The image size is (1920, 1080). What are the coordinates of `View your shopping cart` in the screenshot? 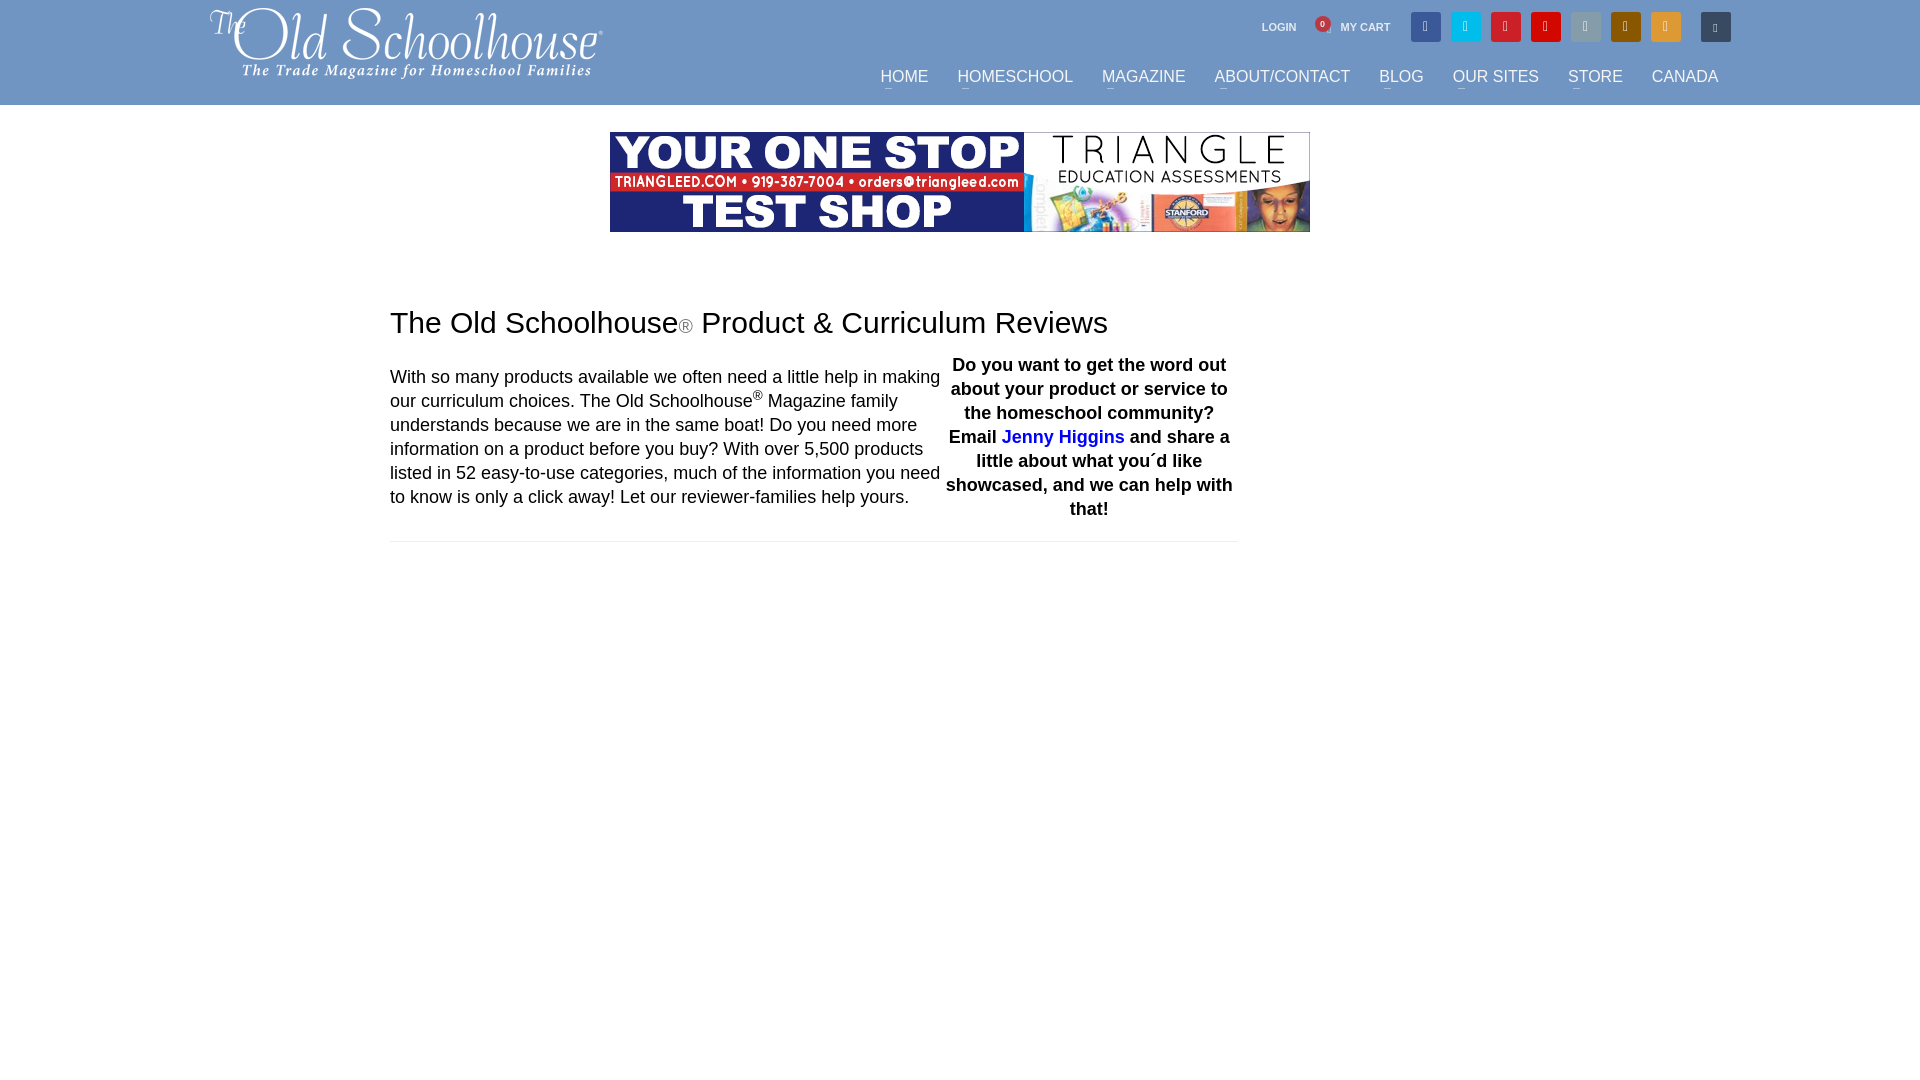 It's located at (1352, 26).